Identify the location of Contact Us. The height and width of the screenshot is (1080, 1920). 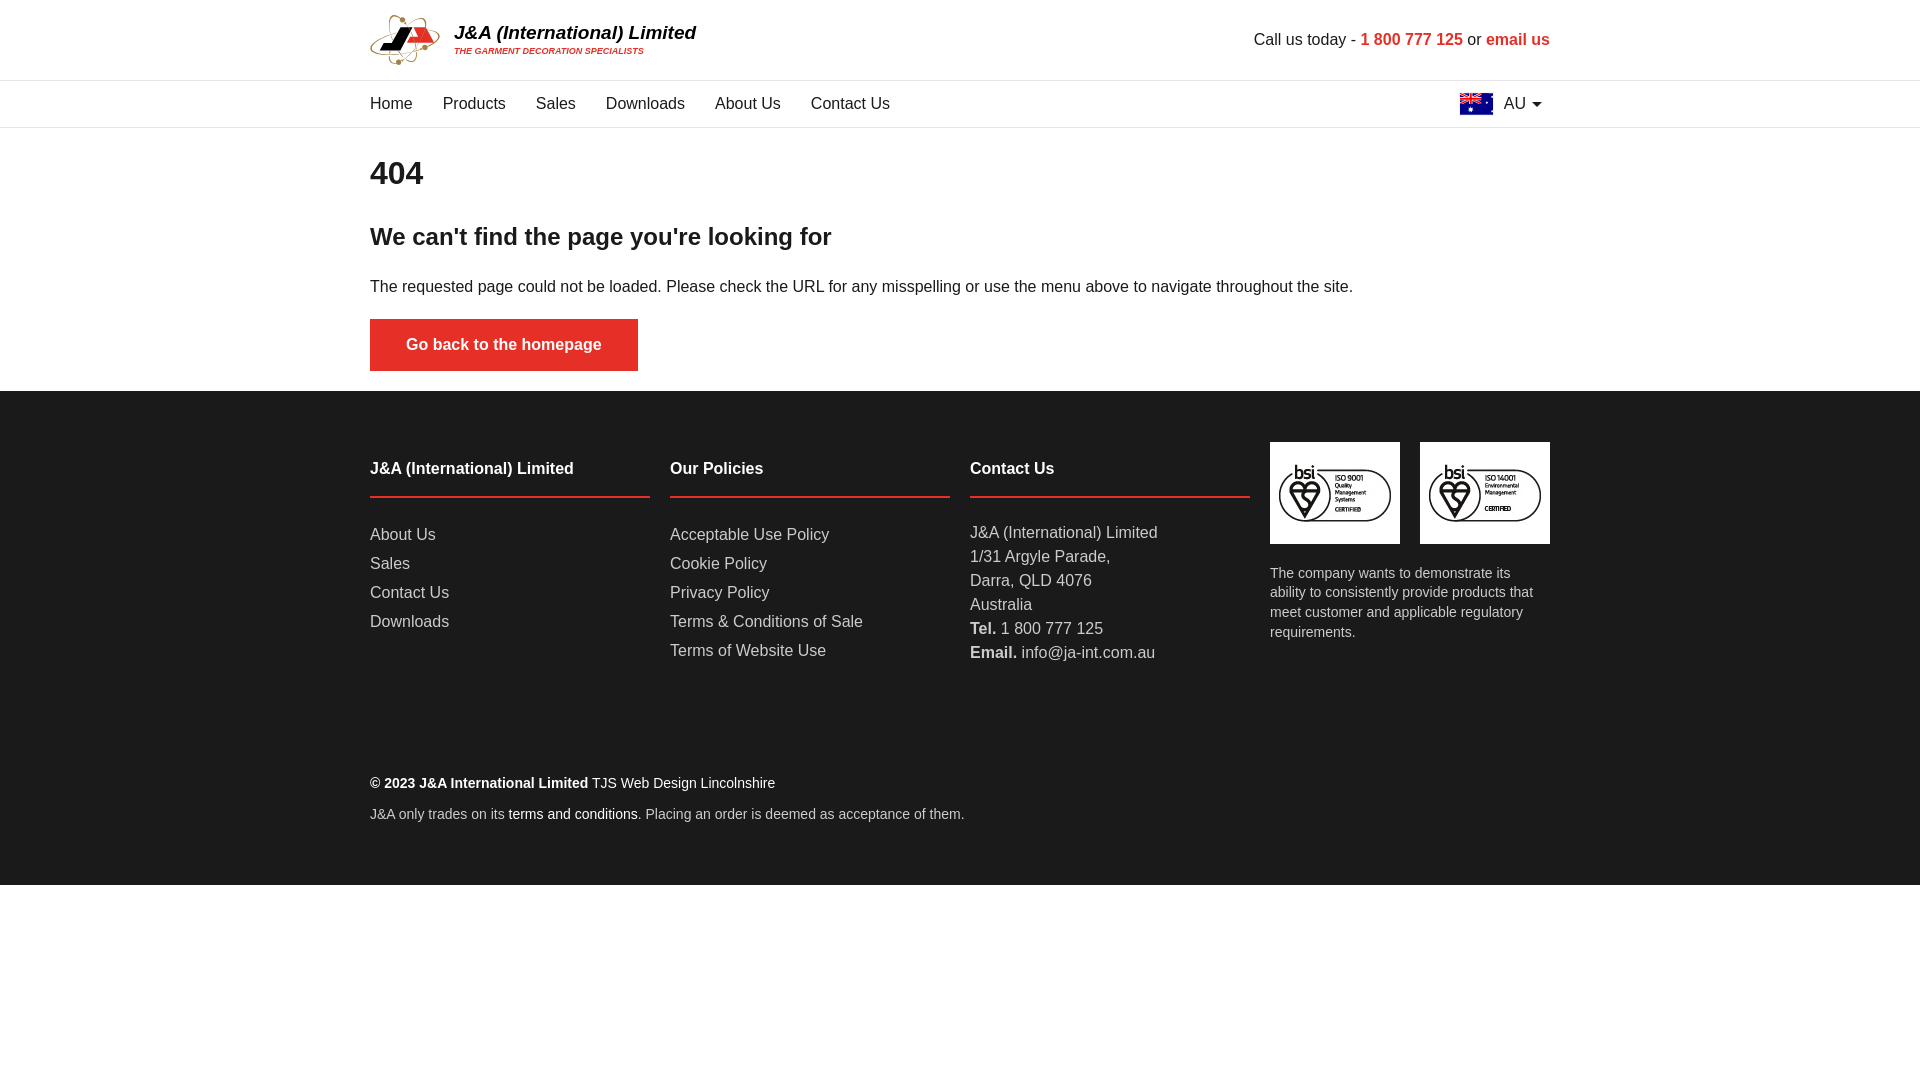
(410, 594).